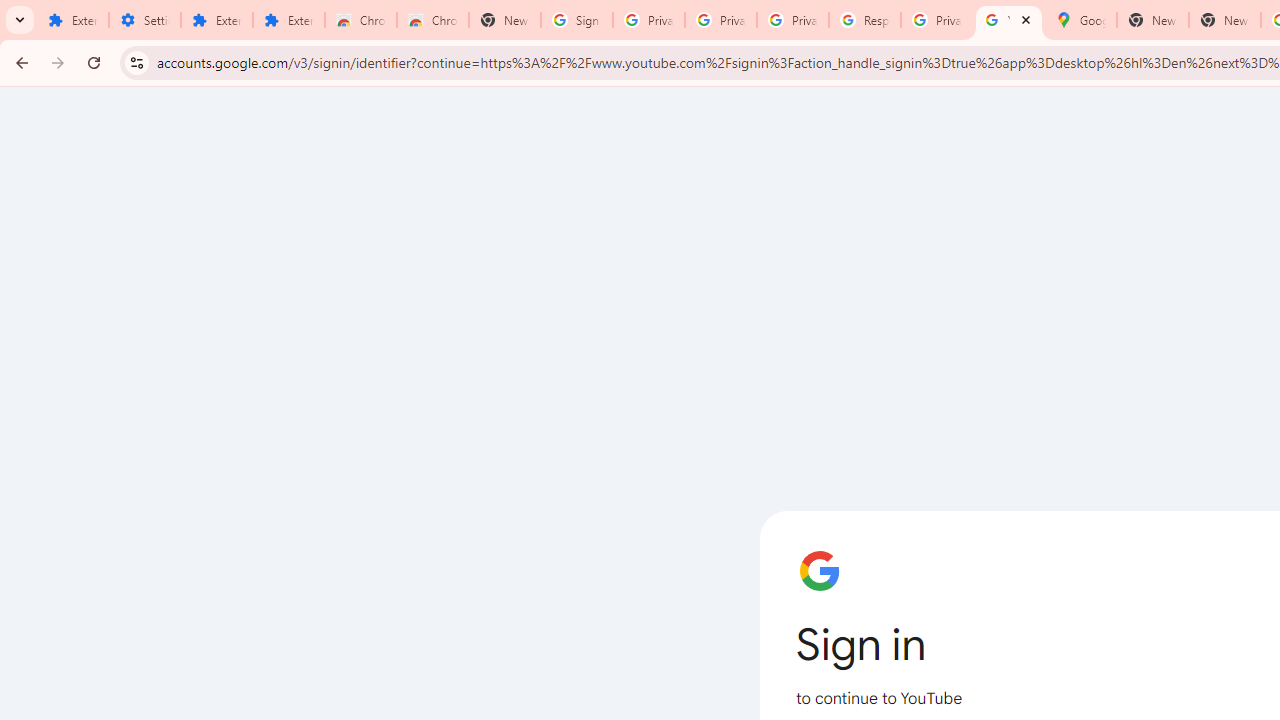 This screenshot has width=1280, height=720. Describe the element at coordinates (504, 20) in the screenshot. I see `New Tab` at that location.